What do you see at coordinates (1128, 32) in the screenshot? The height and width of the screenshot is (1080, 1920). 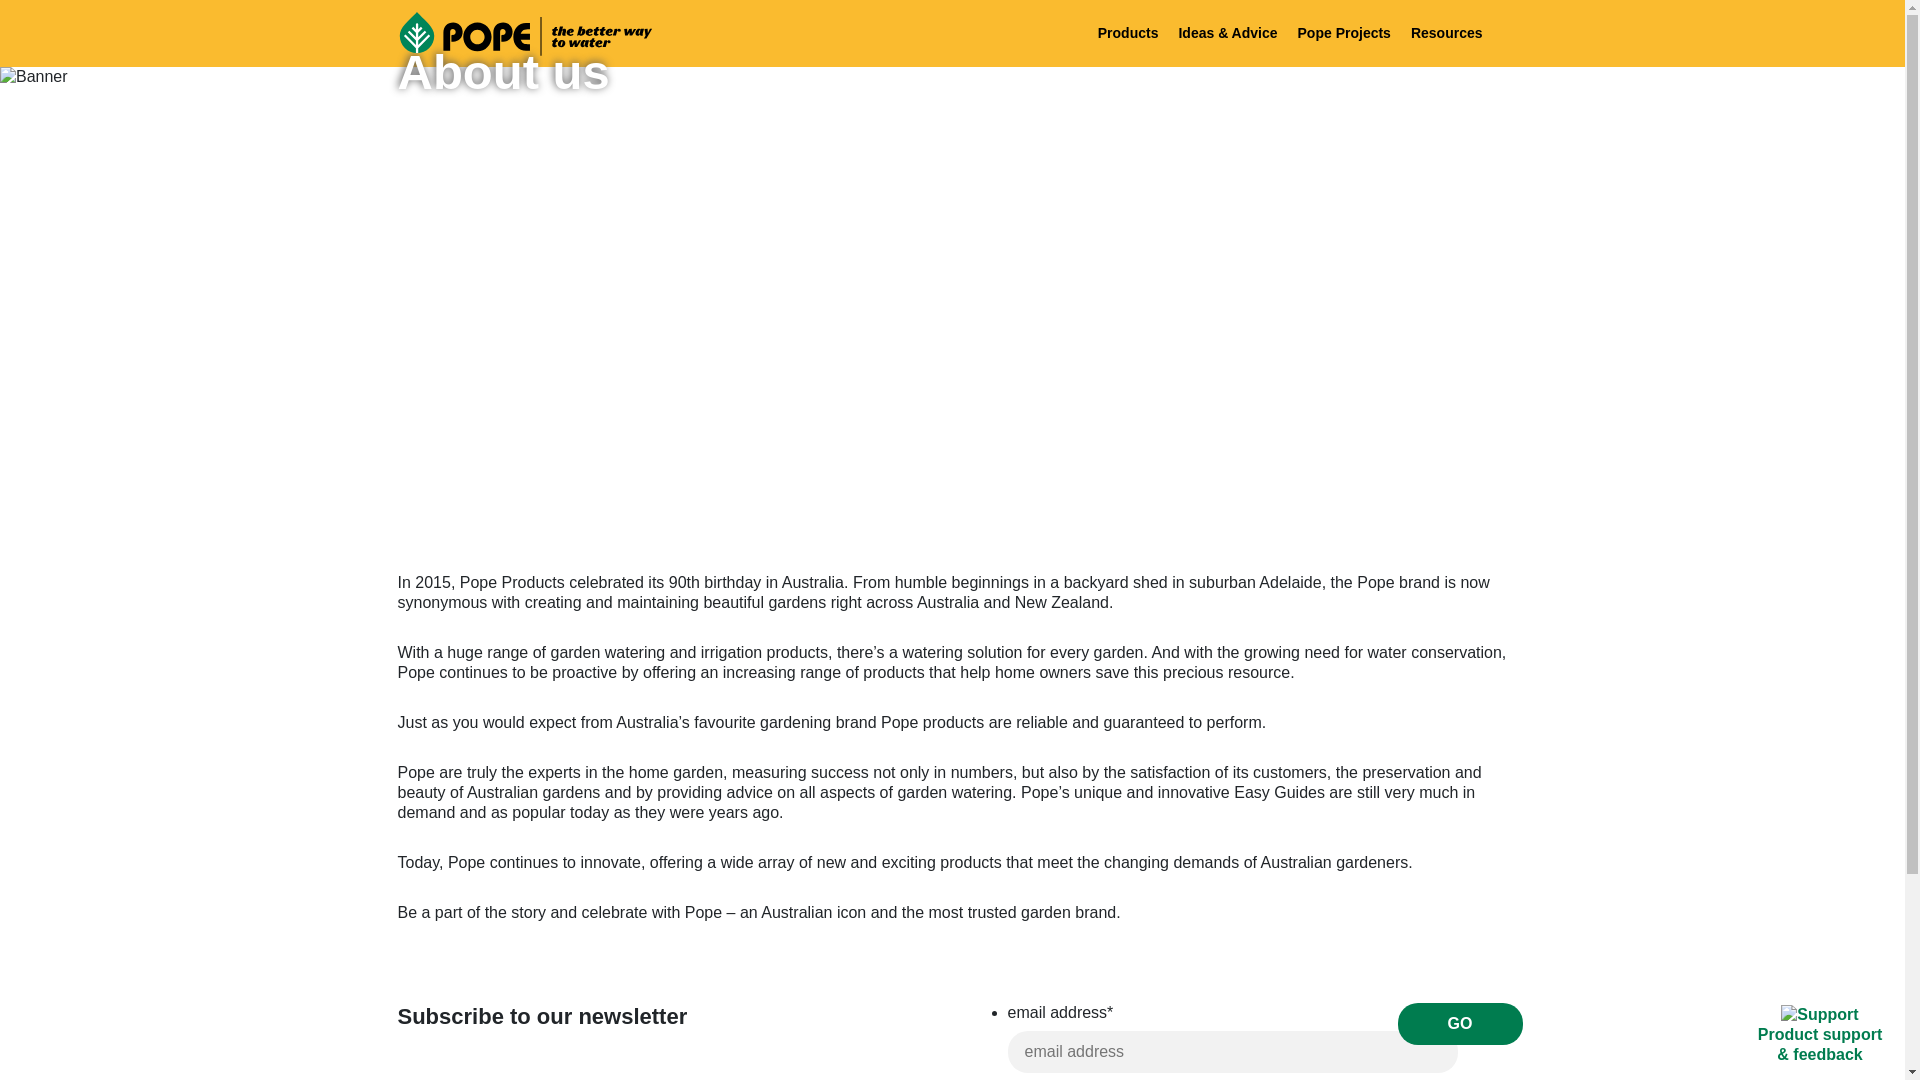 I see `Products` at bounding box center [1128, 32].